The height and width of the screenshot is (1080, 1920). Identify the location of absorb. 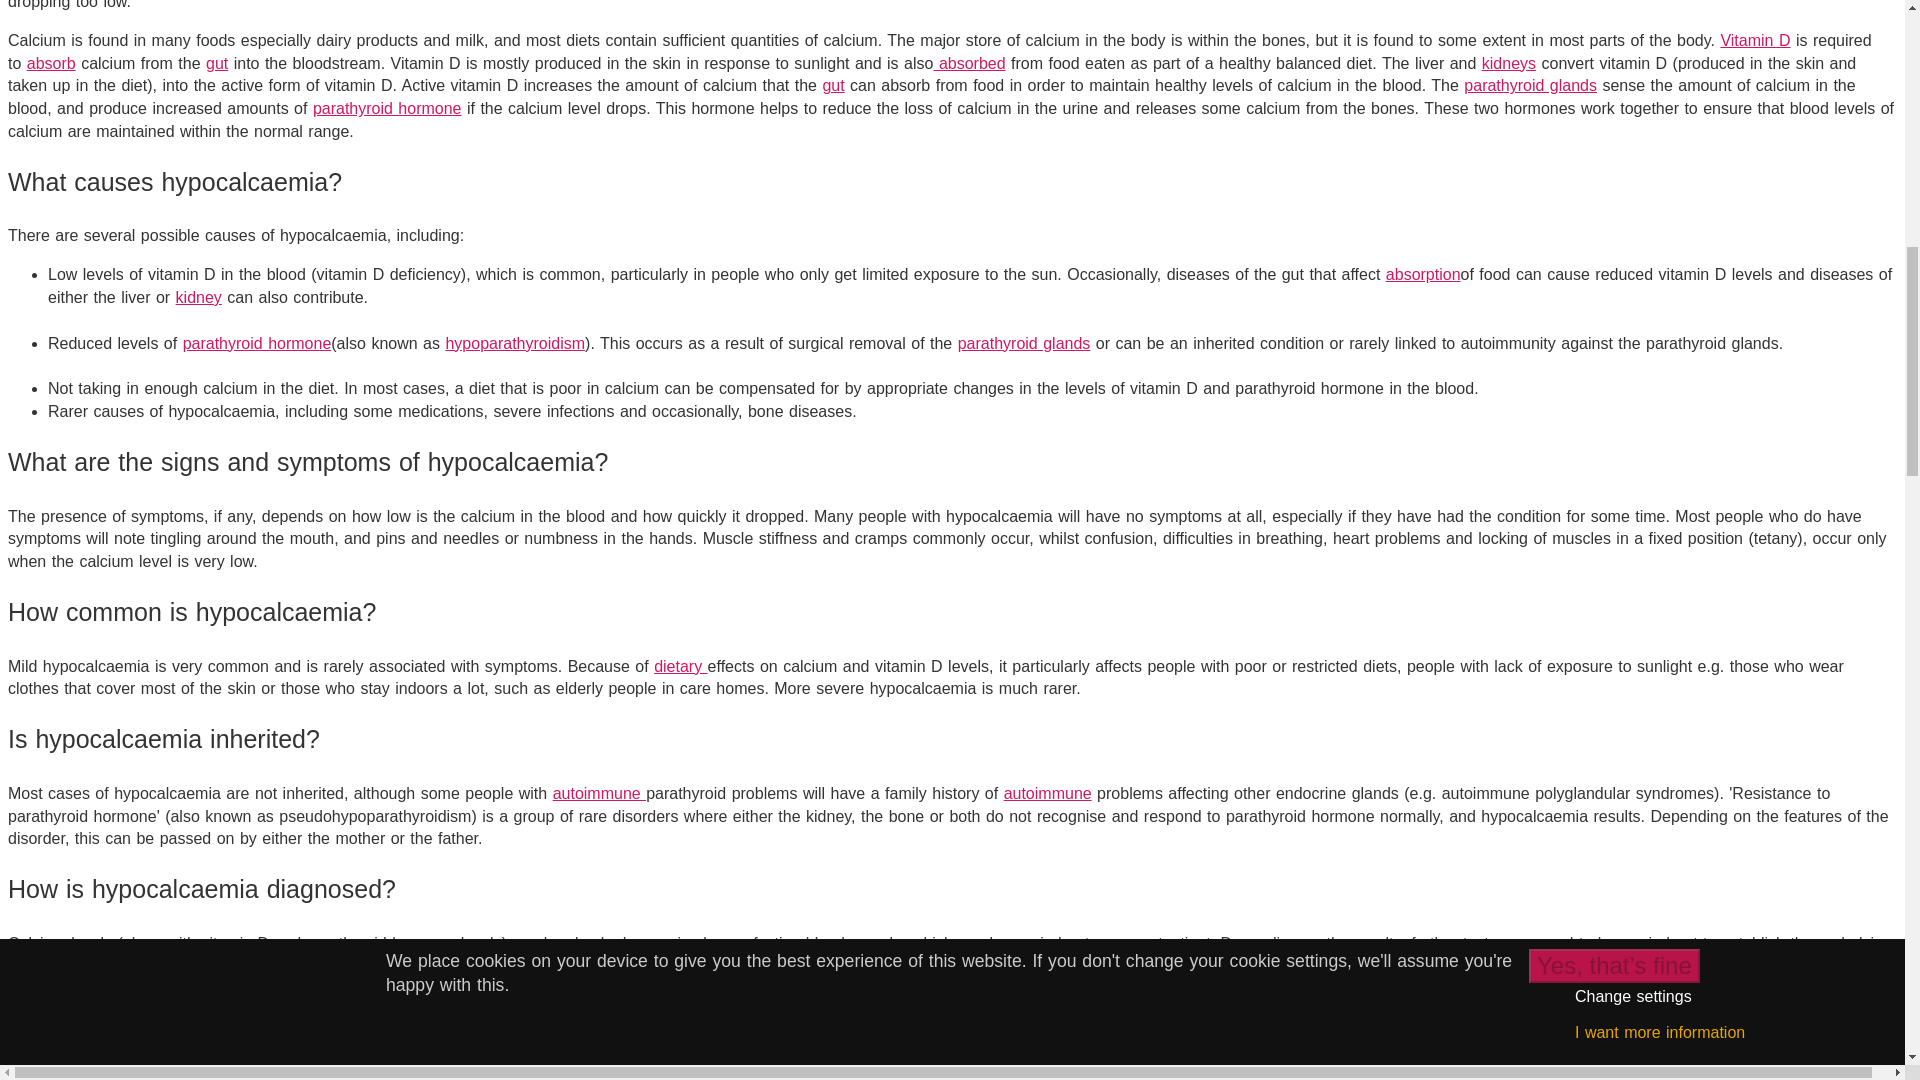
(51, 64).